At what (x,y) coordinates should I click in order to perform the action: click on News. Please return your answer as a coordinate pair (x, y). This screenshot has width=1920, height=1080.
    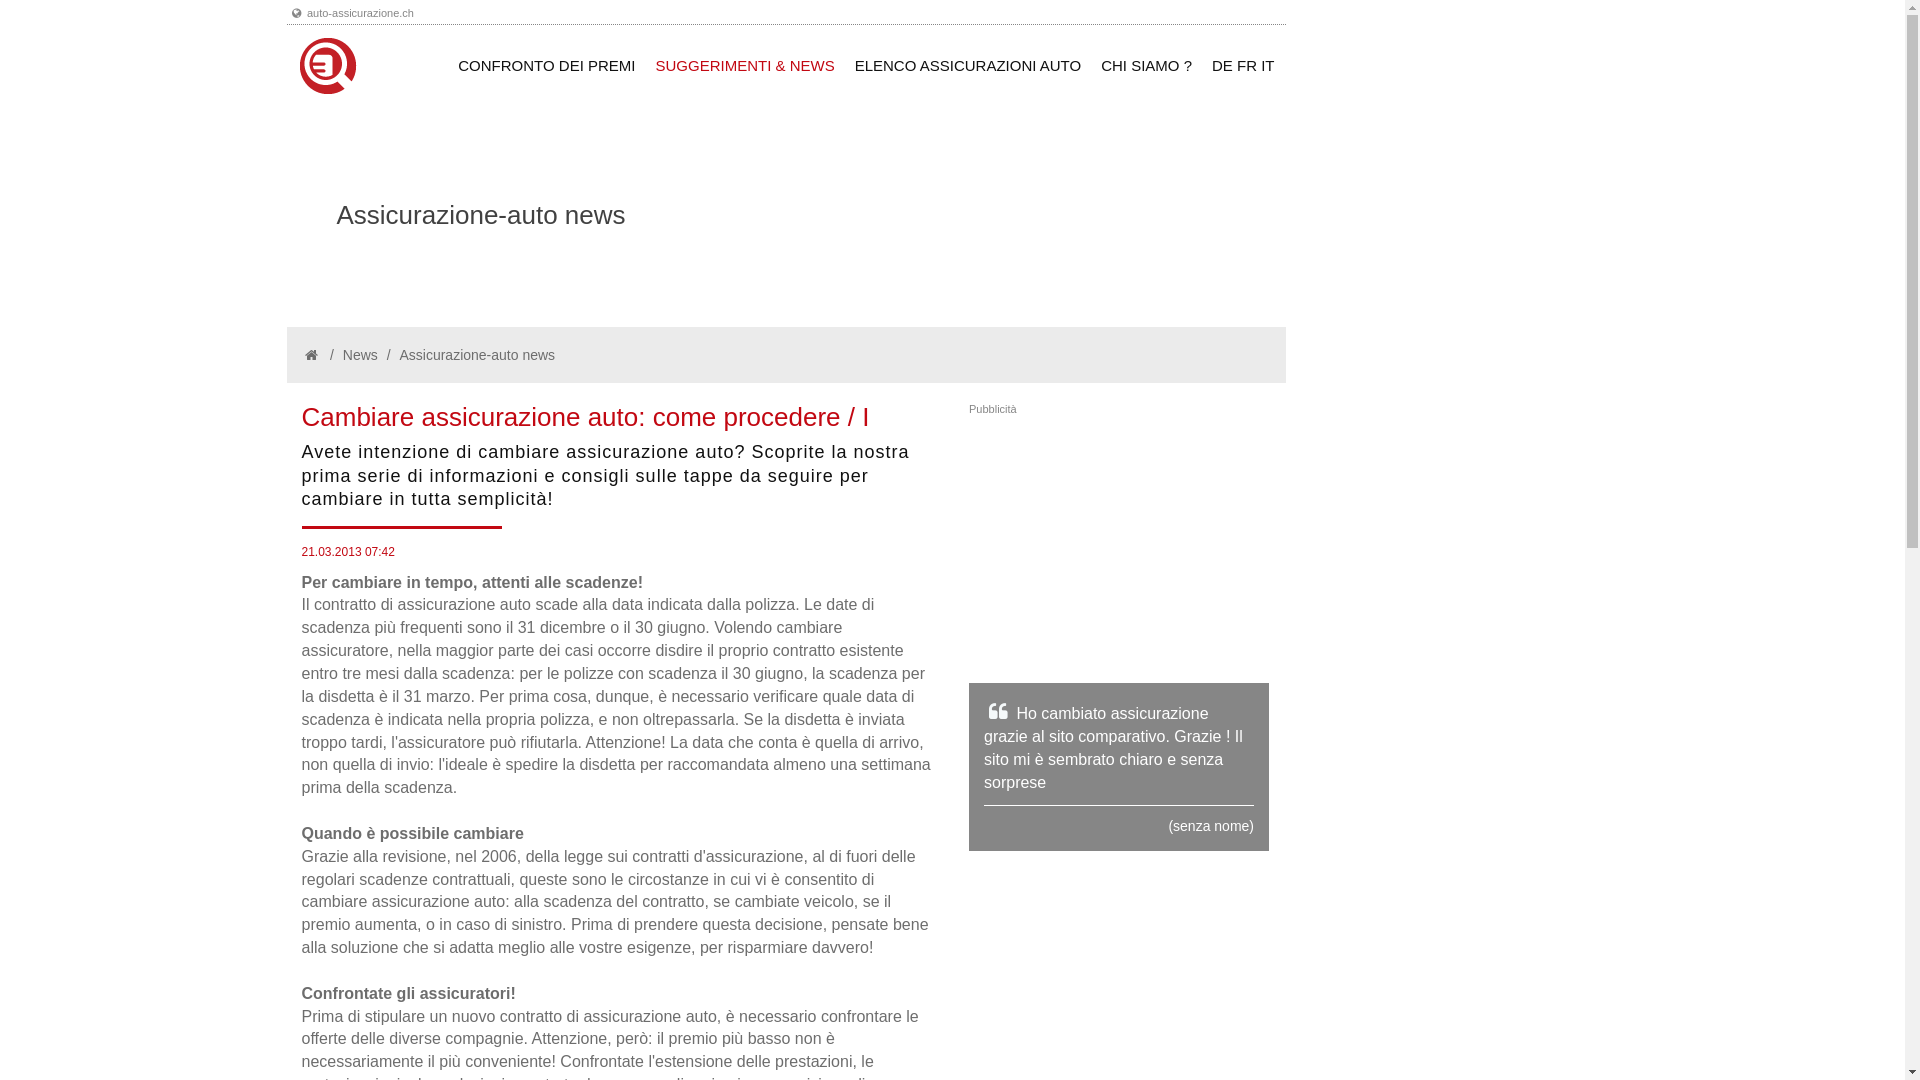
    Looking at the image, I should click on (360, 355).